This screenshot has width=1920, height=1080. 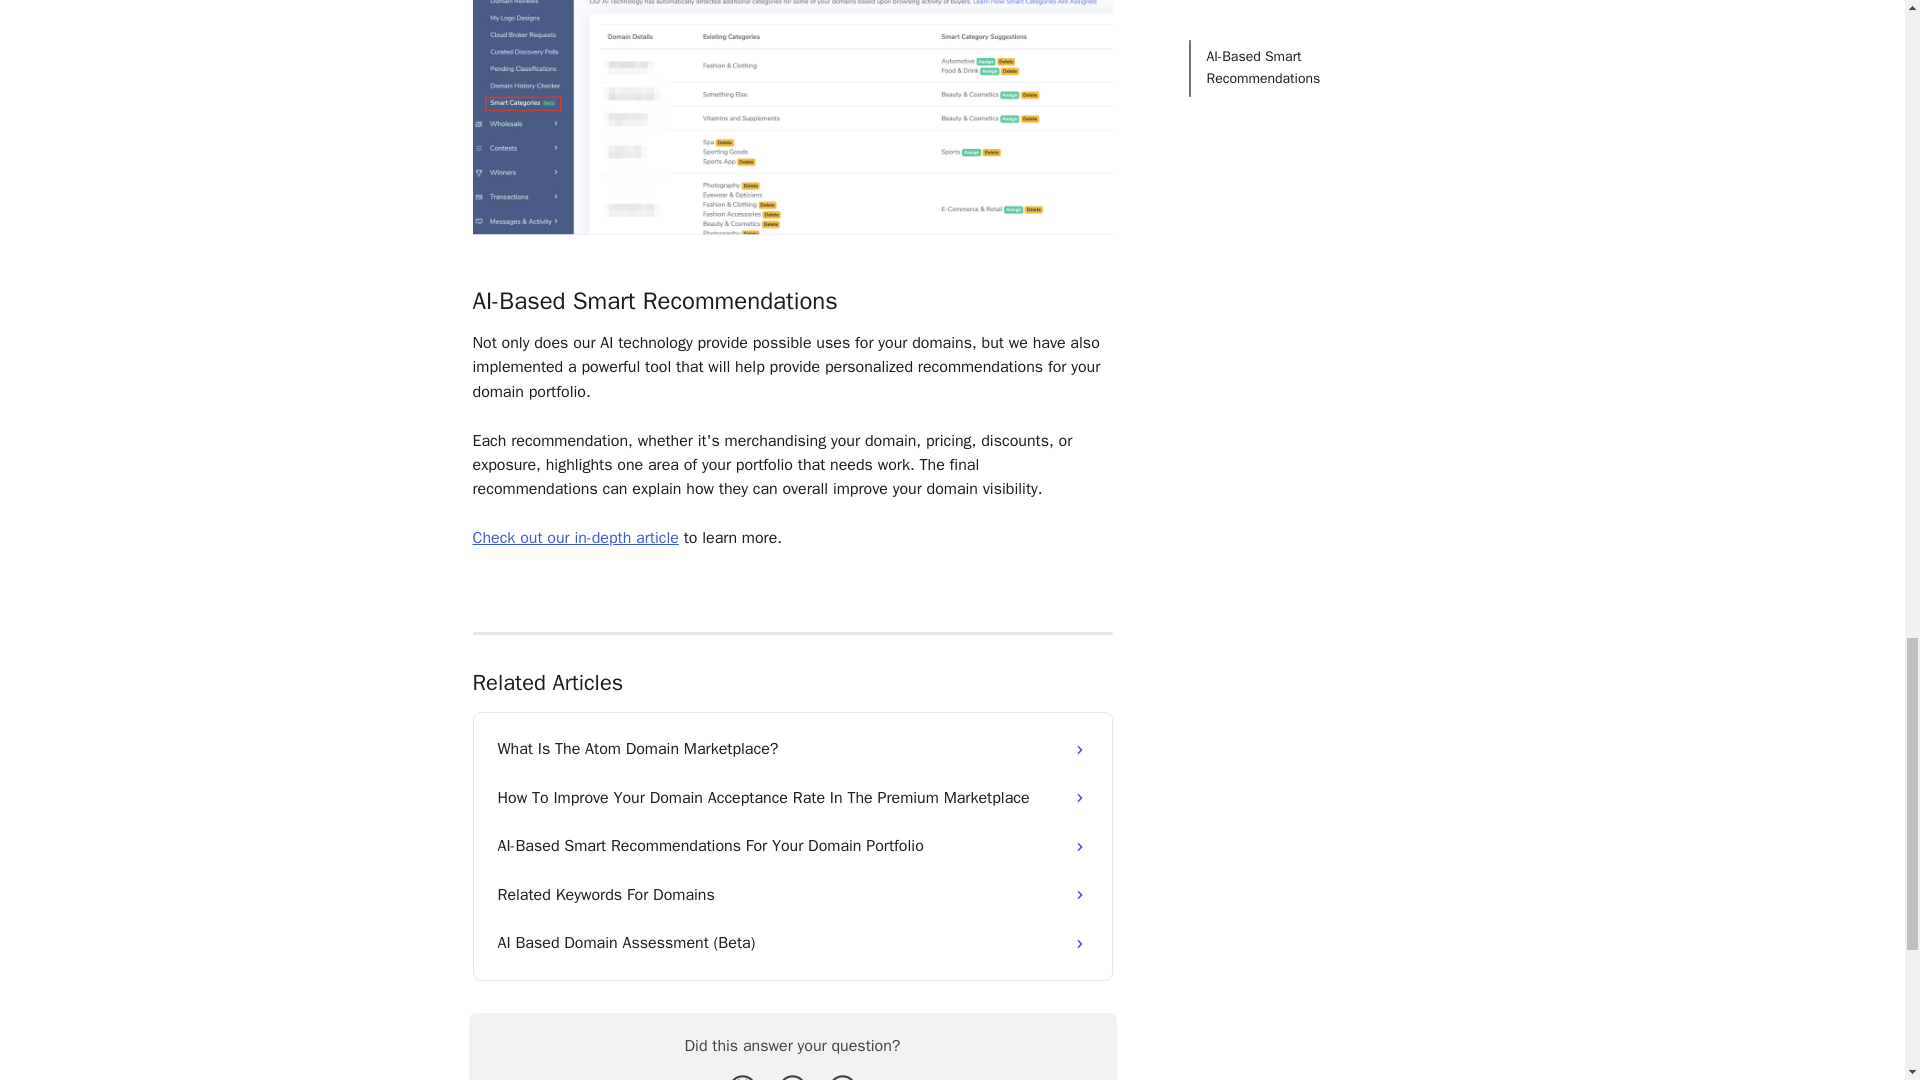 I want to click on Neutral, so click(x=792, y=1075).